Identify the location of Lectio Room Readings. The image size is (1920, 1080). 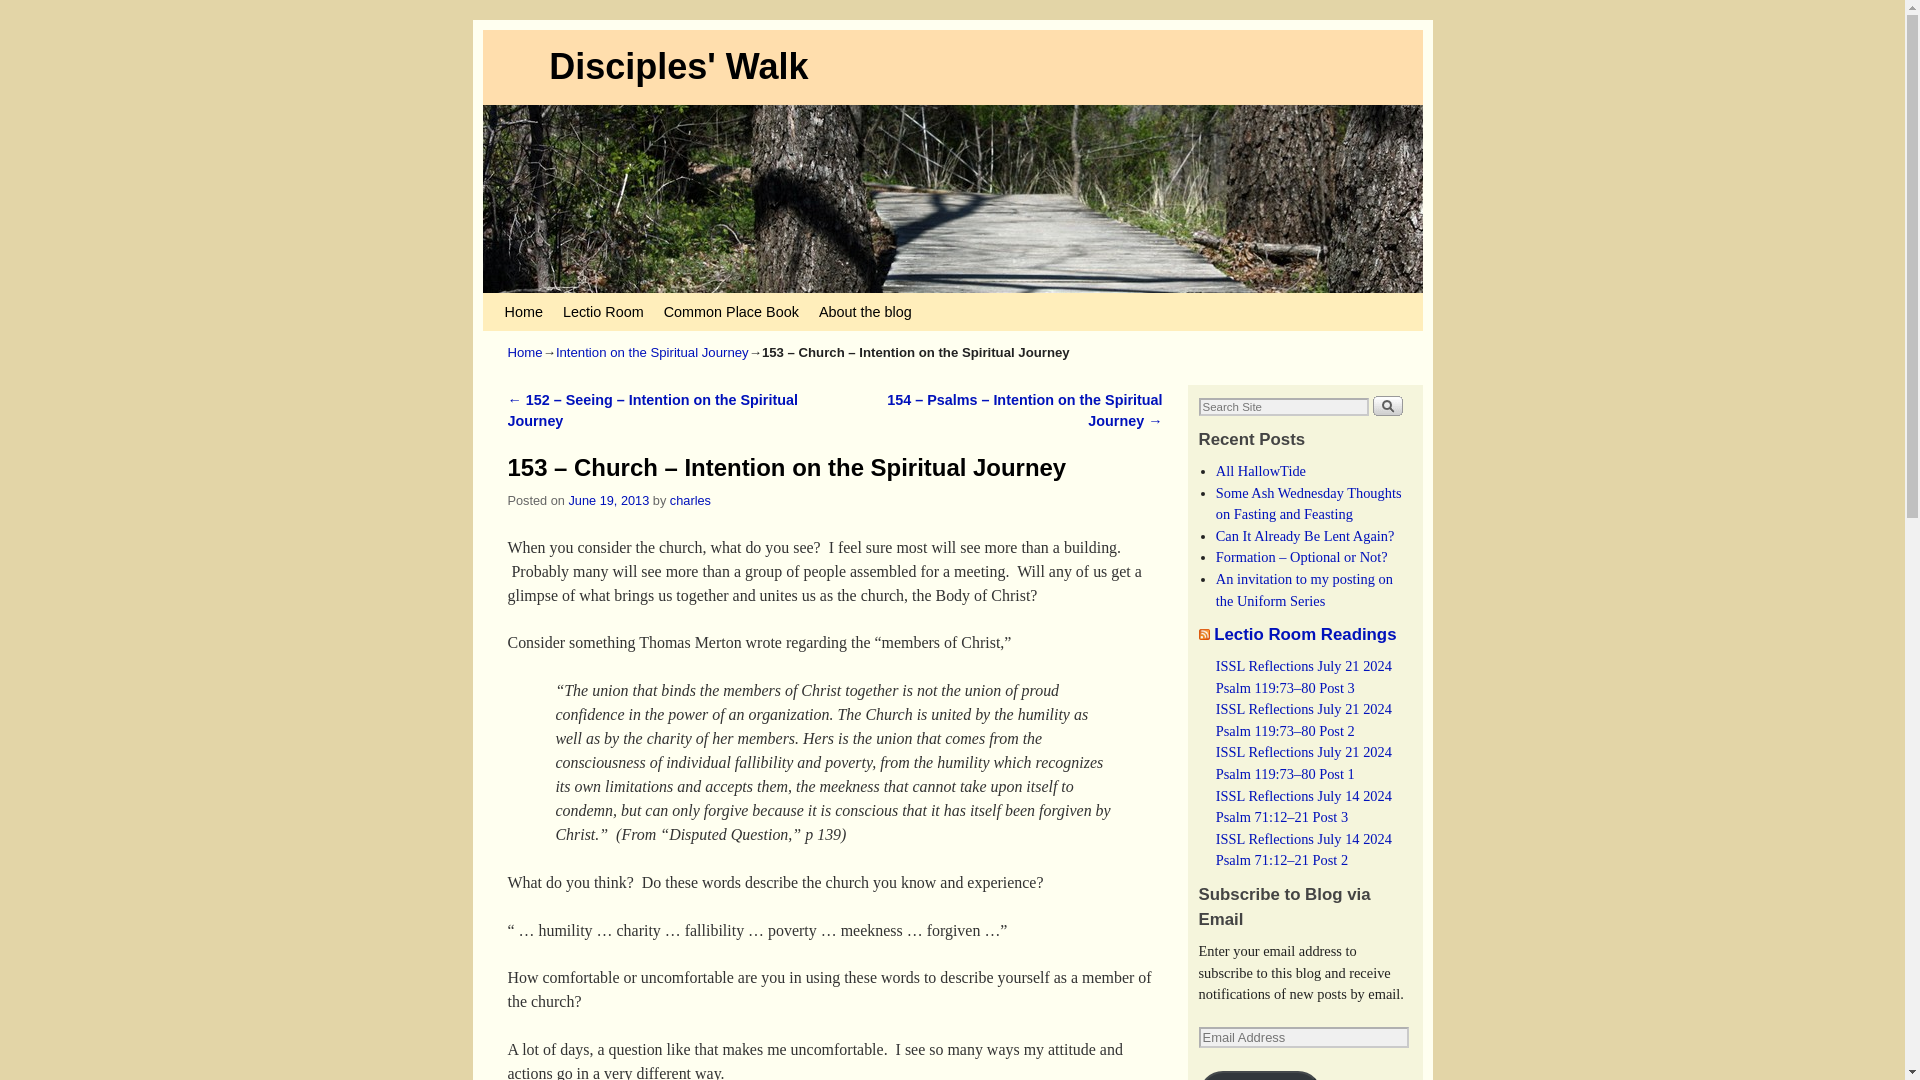
(1304, 634).